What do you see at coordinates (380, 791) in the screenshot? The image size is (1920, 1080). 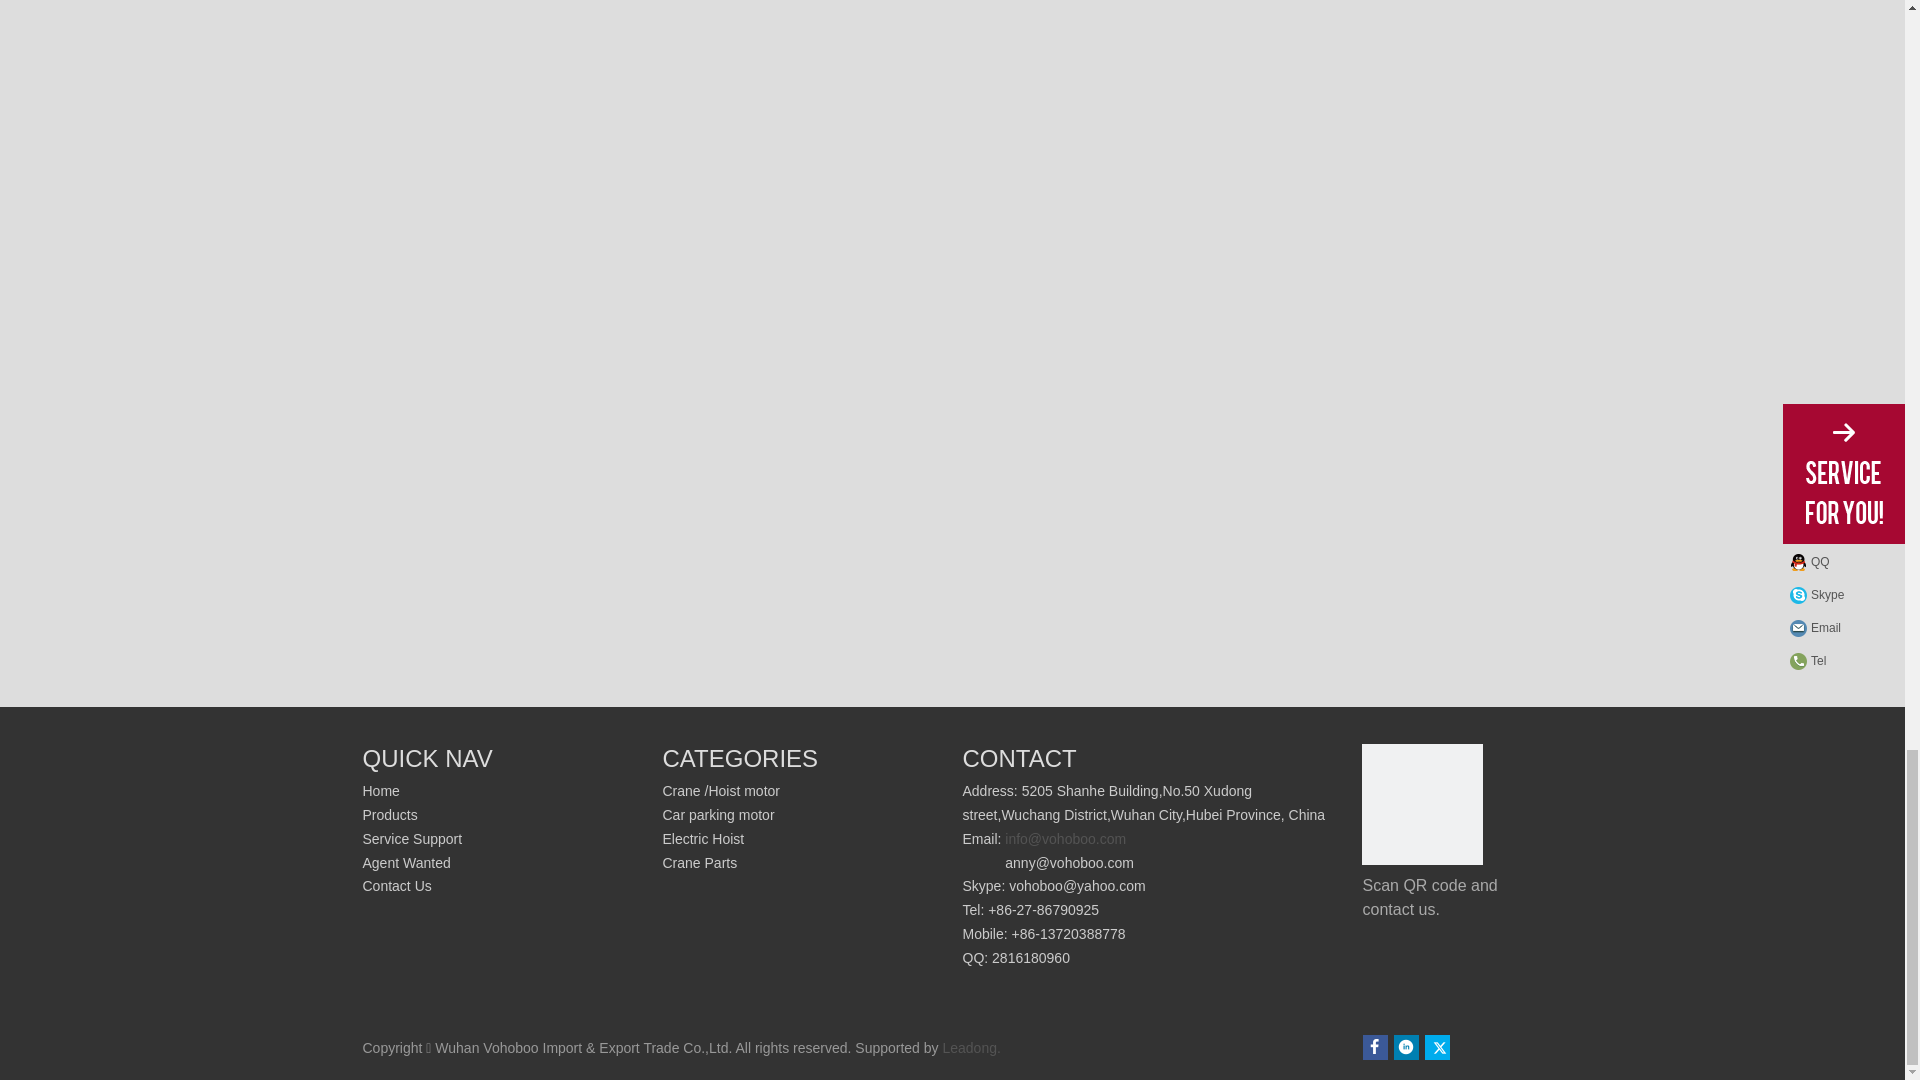 I see `Home` at bounding box center [380, 791].